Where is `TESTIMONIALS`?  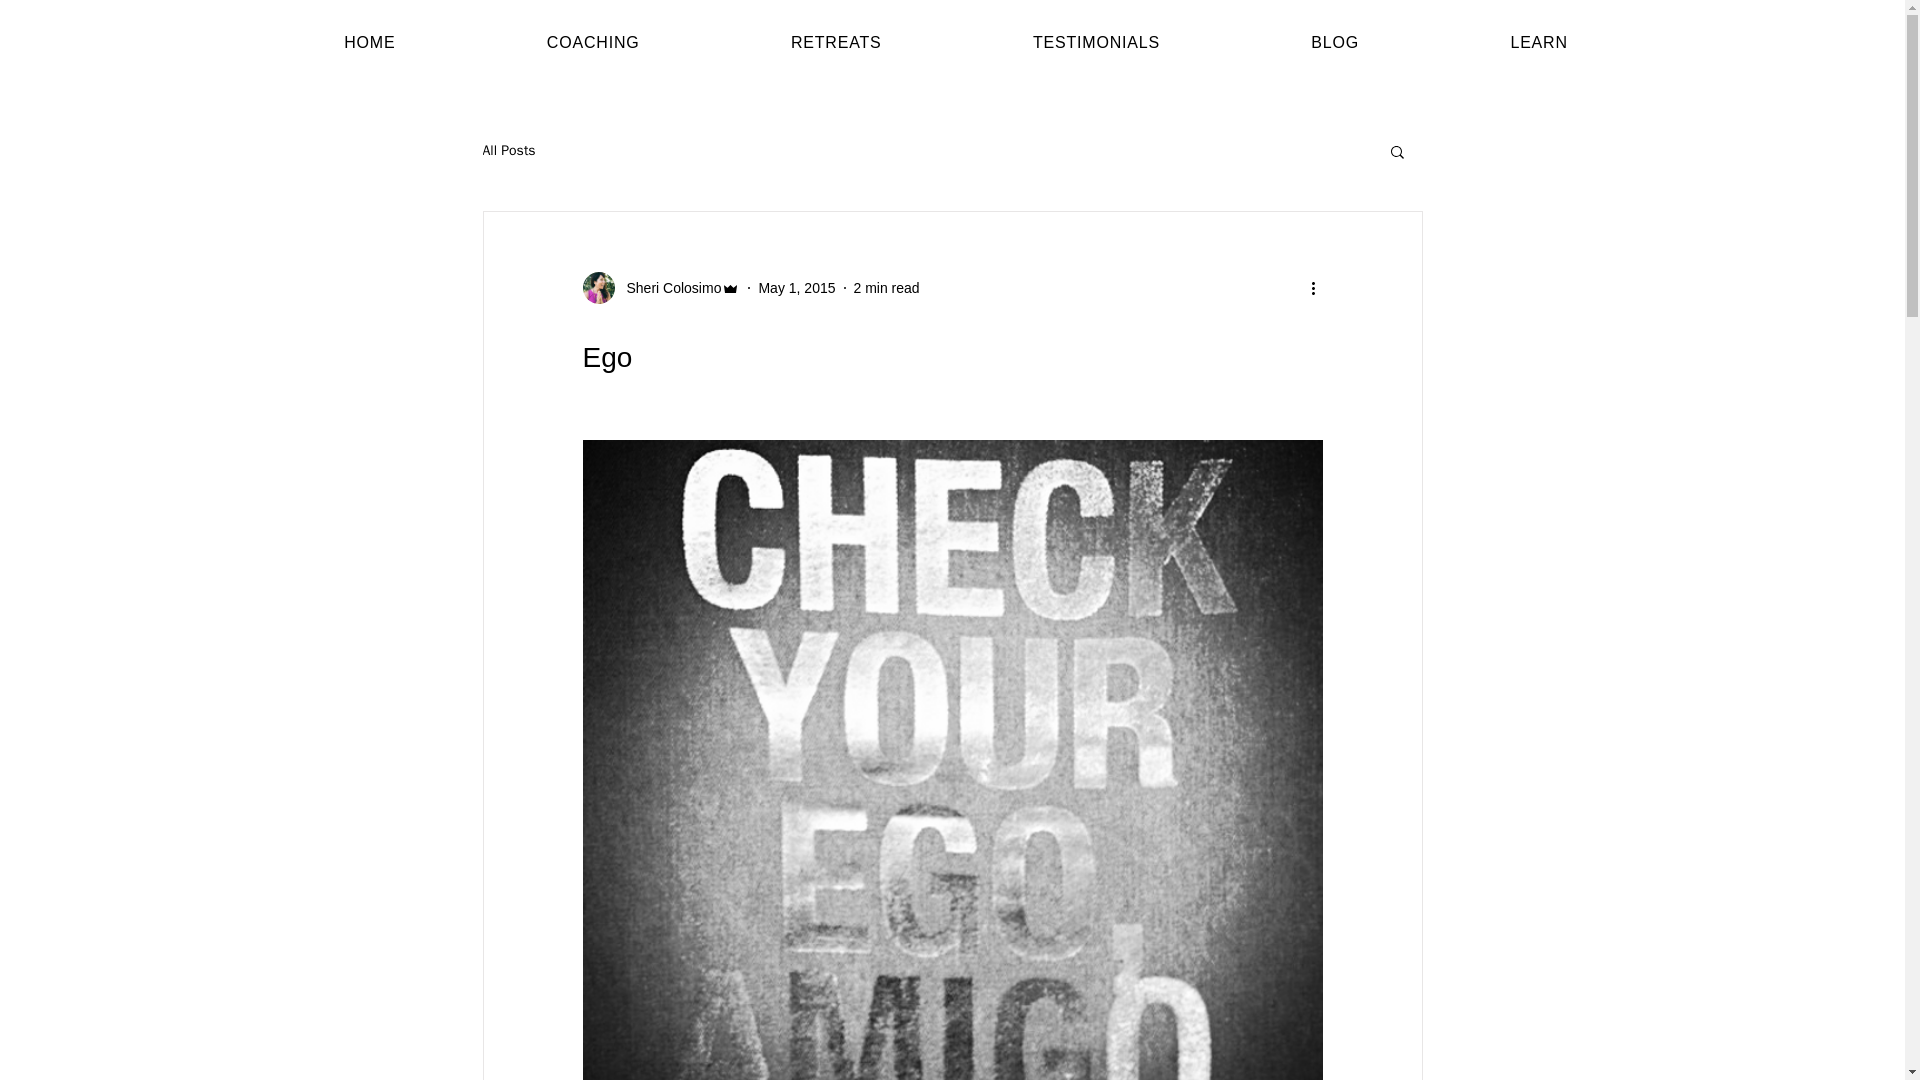 TESTIMONIALS is located at coordinates (1096, 42).